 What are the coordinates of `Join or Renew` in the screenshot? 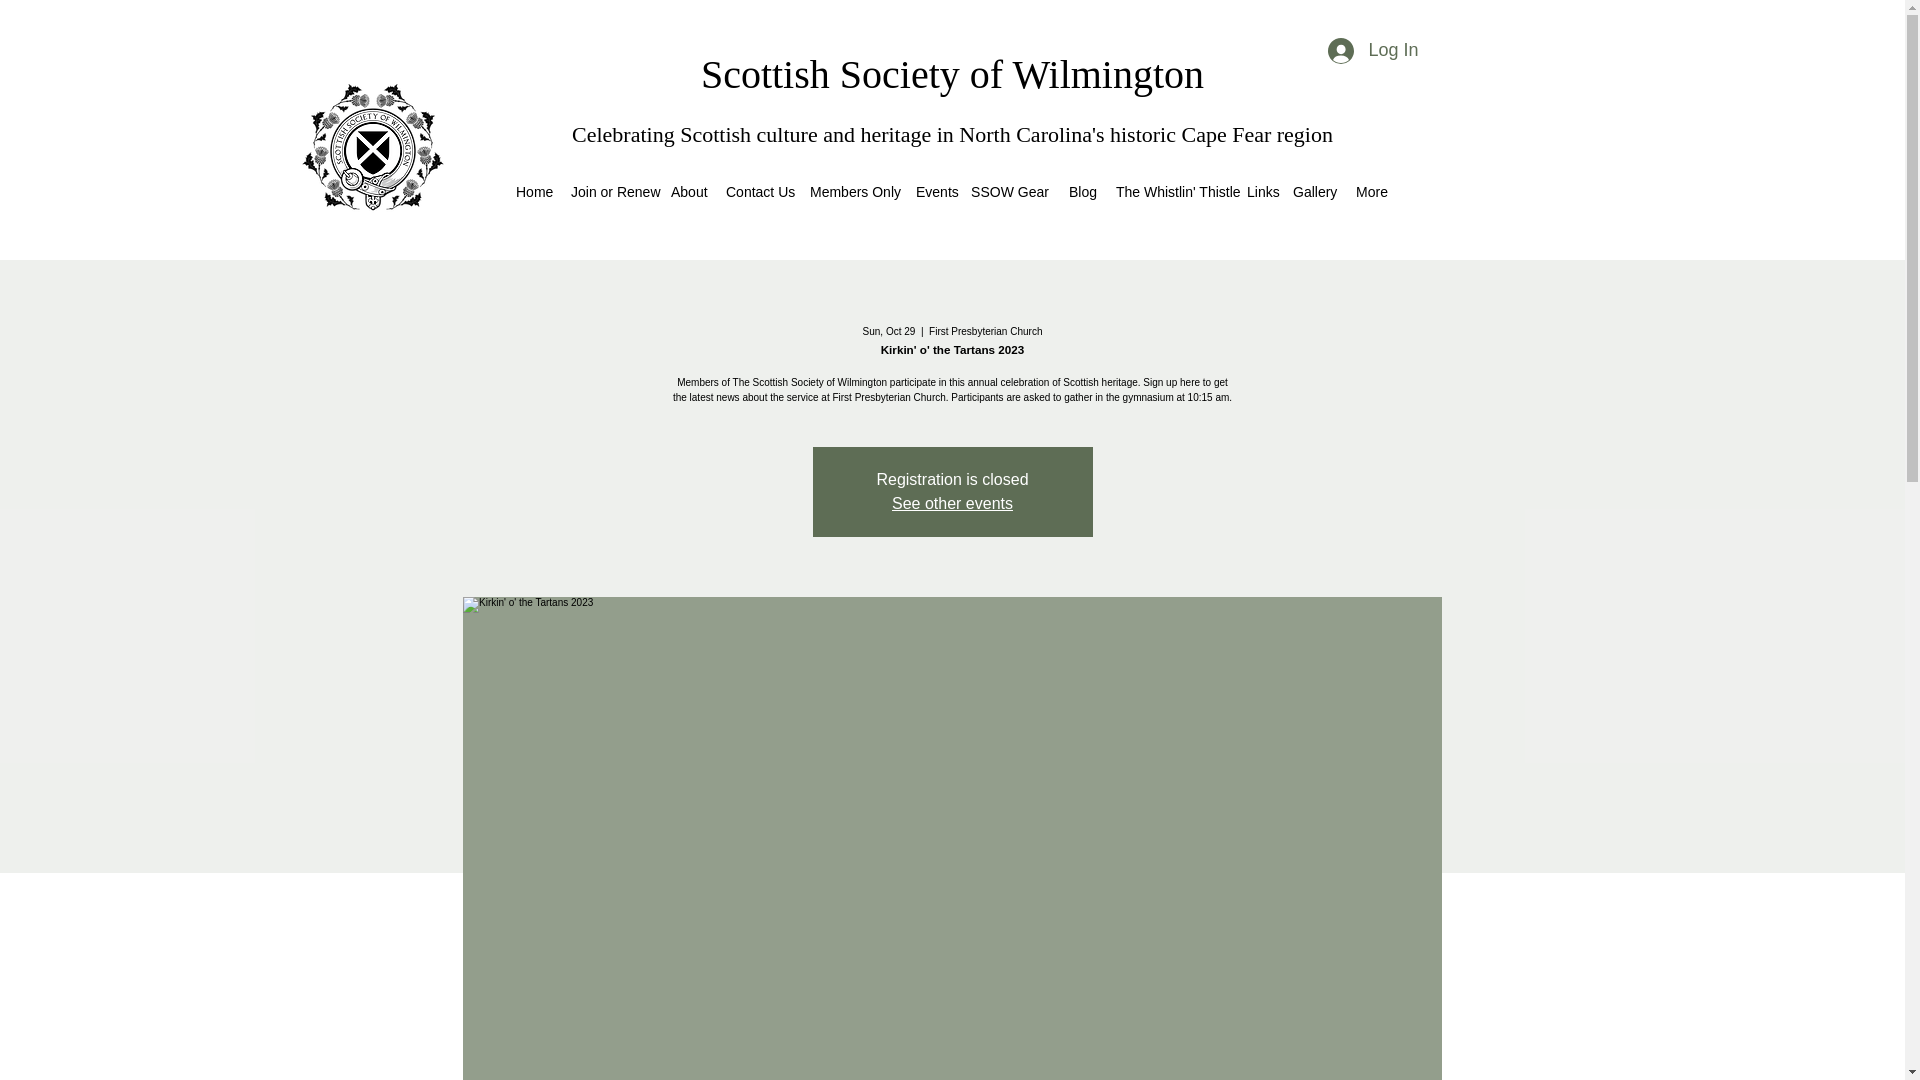 It's located at (610, 192).